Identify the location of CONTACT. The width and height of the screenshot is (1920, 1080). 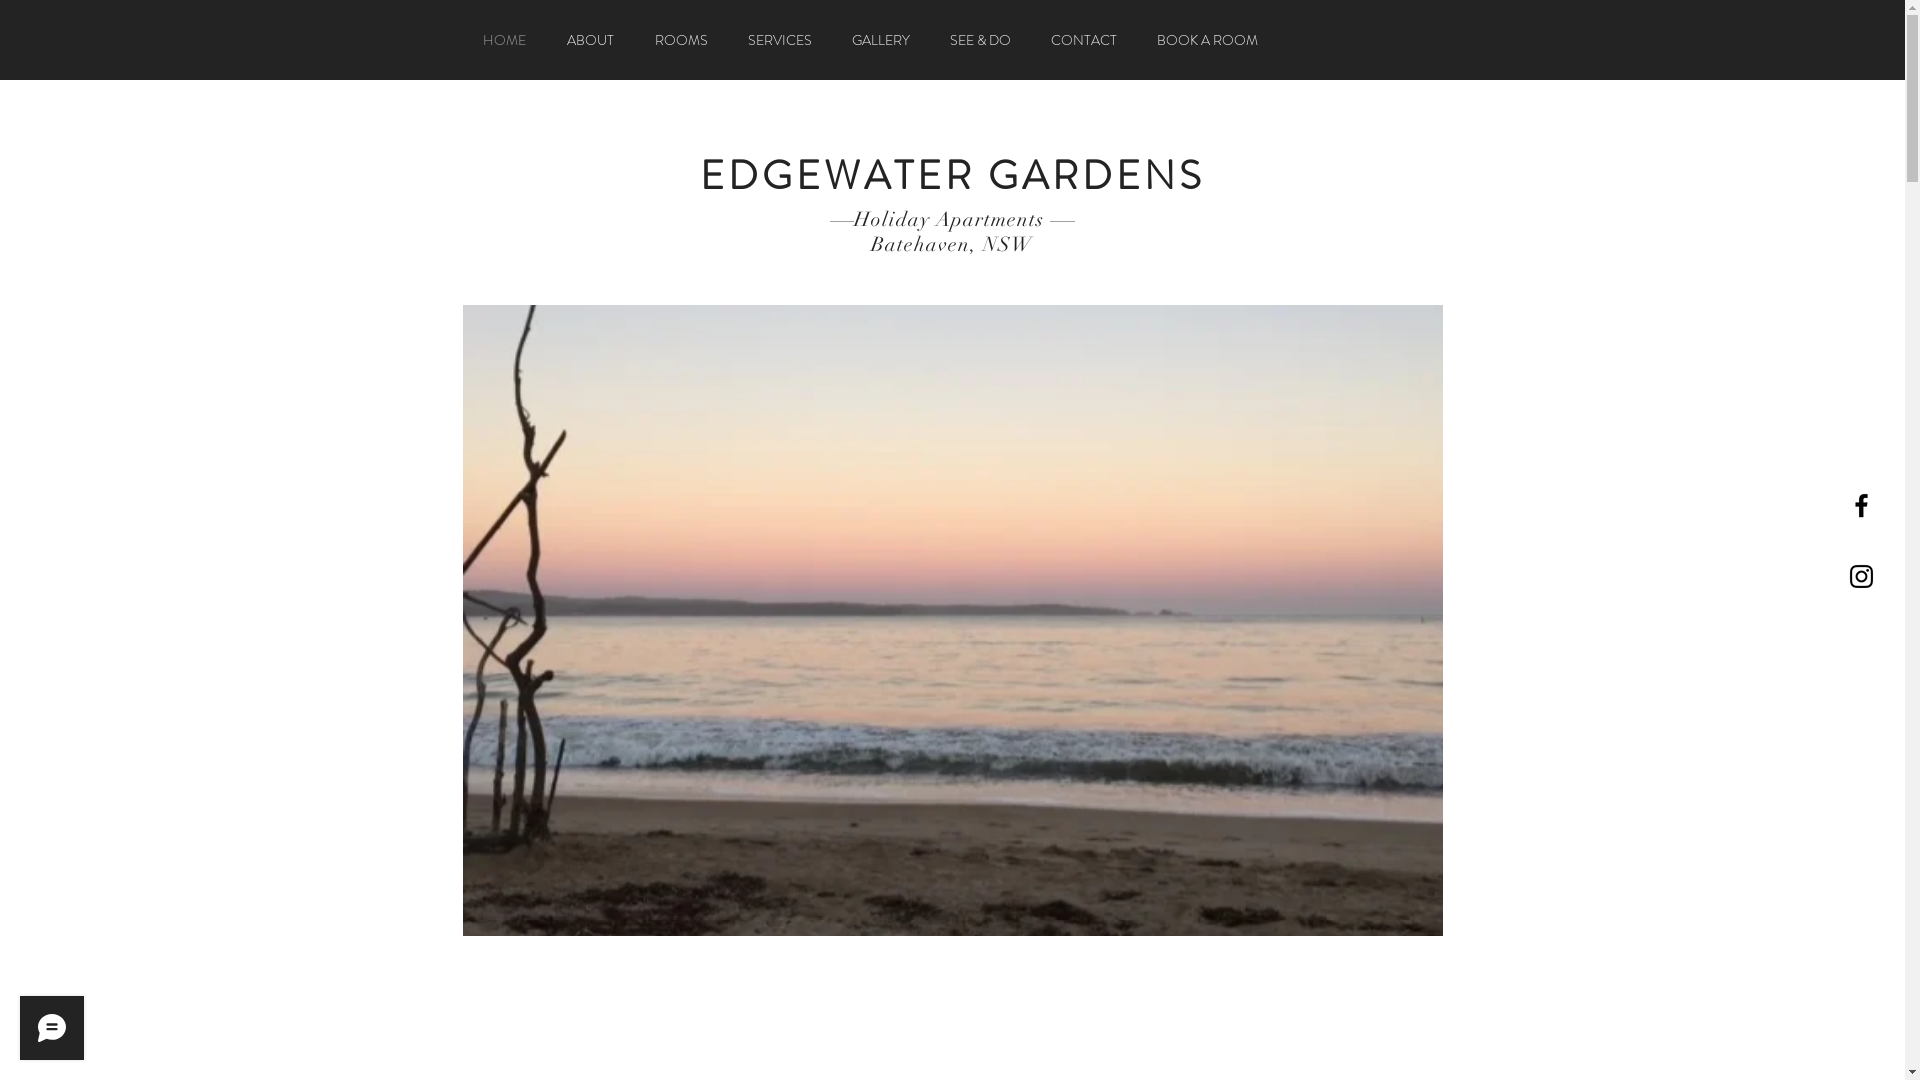
(1083, 40).